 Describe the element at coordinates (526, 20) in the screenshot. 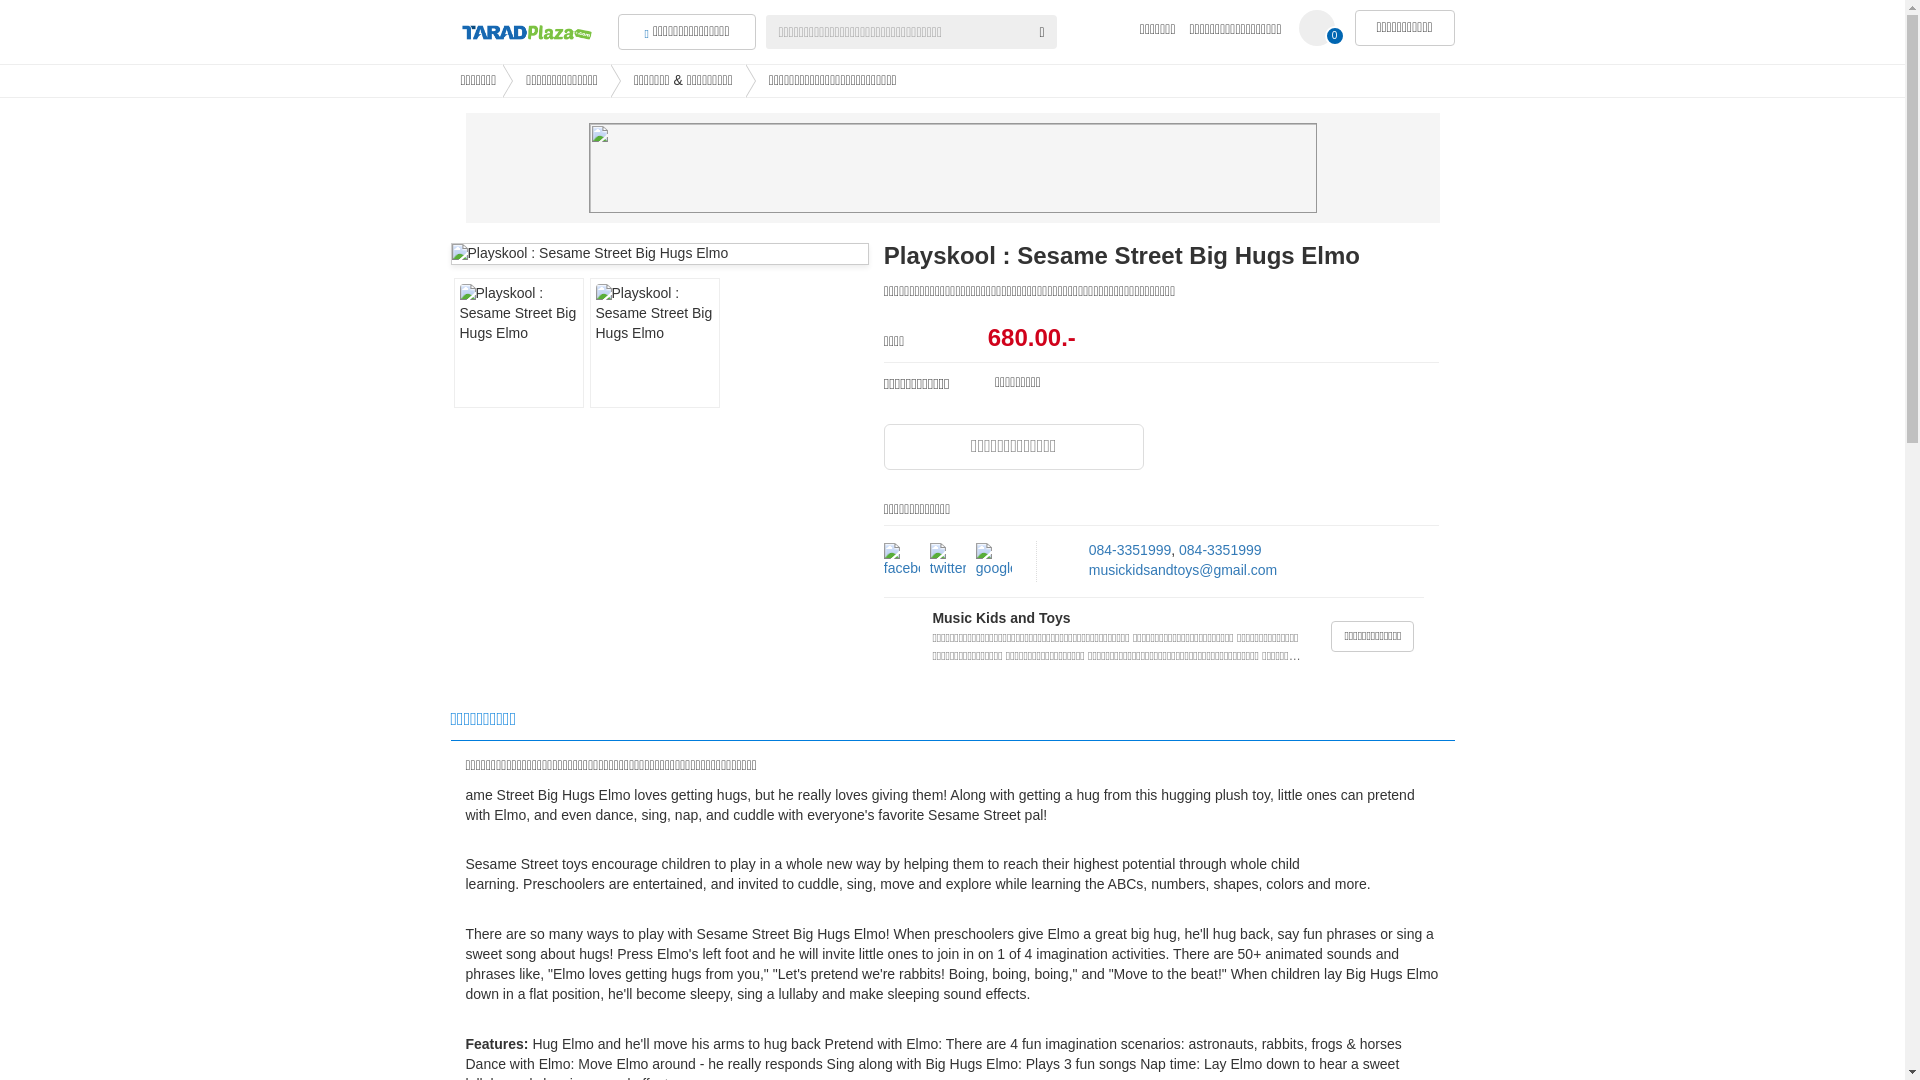

I see `Buy Sell Rent Everyting` at that location.